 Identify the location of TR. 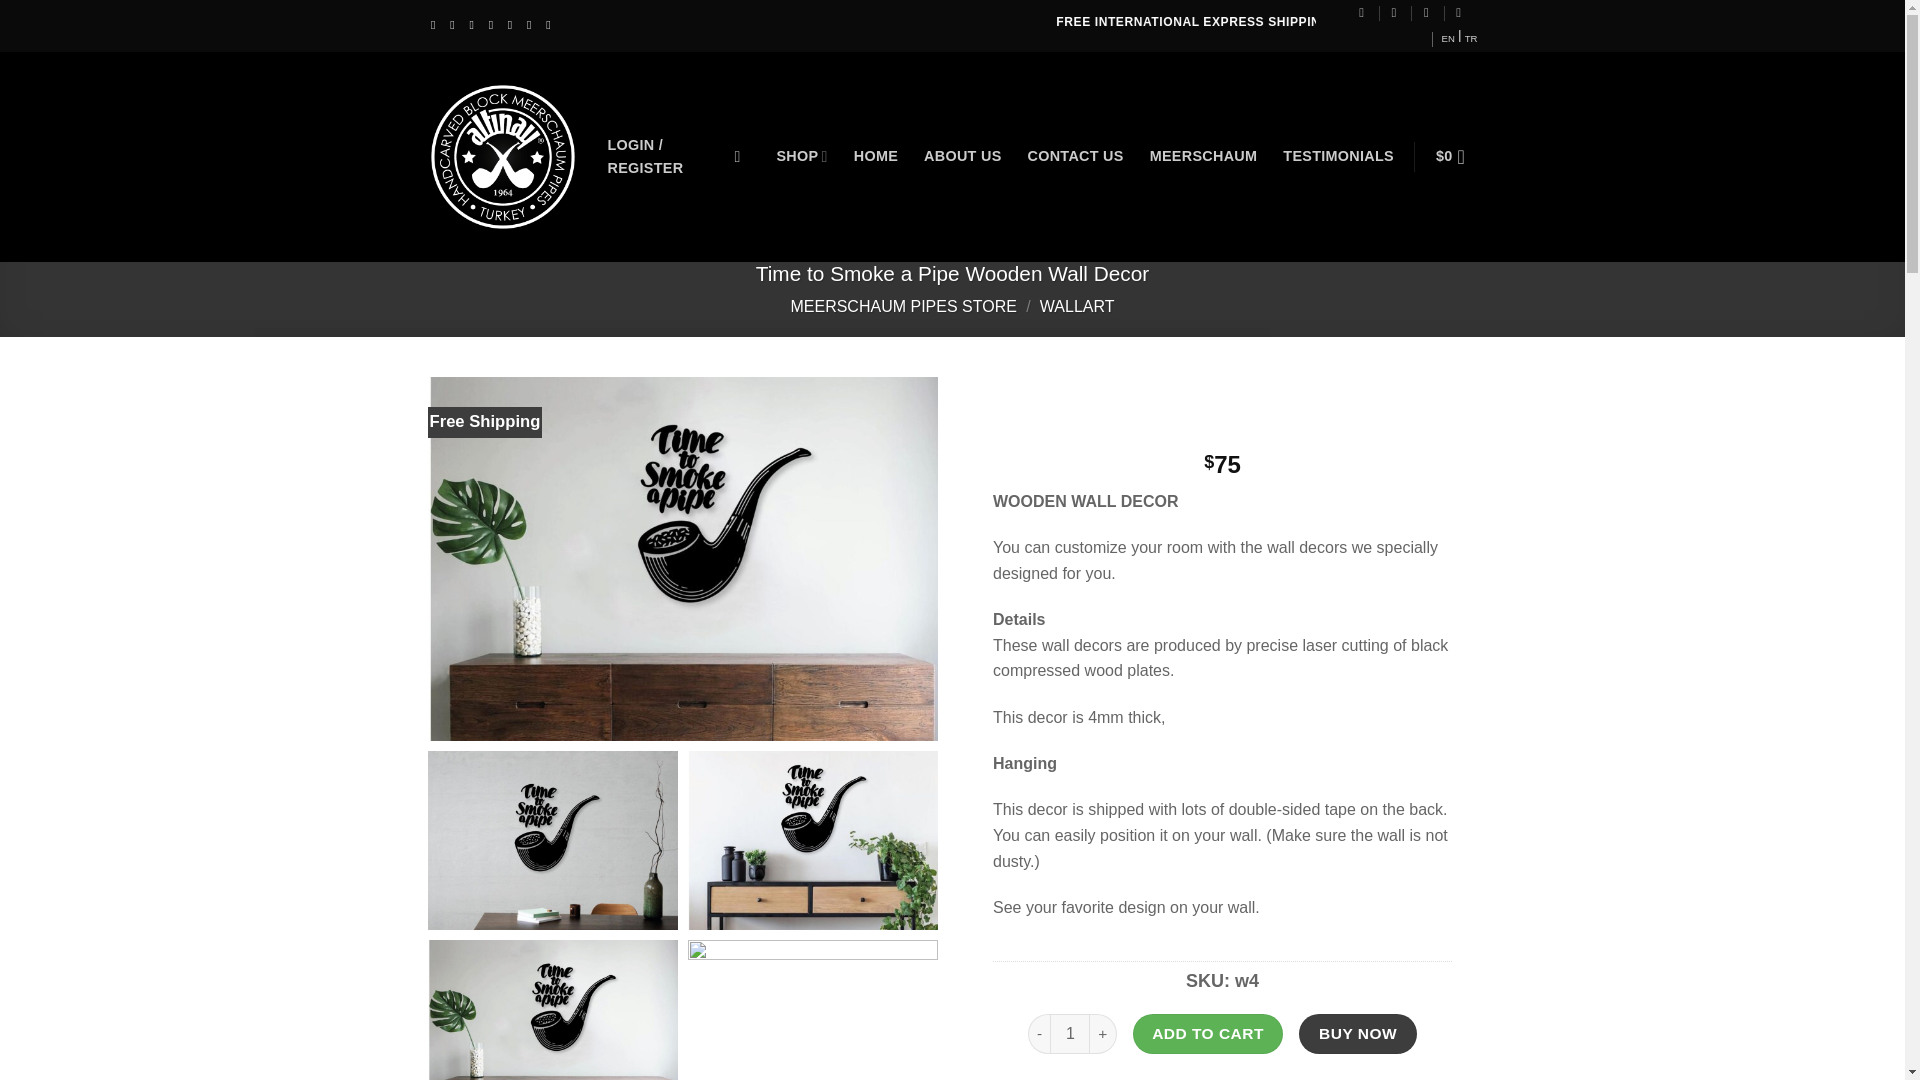
(1471, 38).